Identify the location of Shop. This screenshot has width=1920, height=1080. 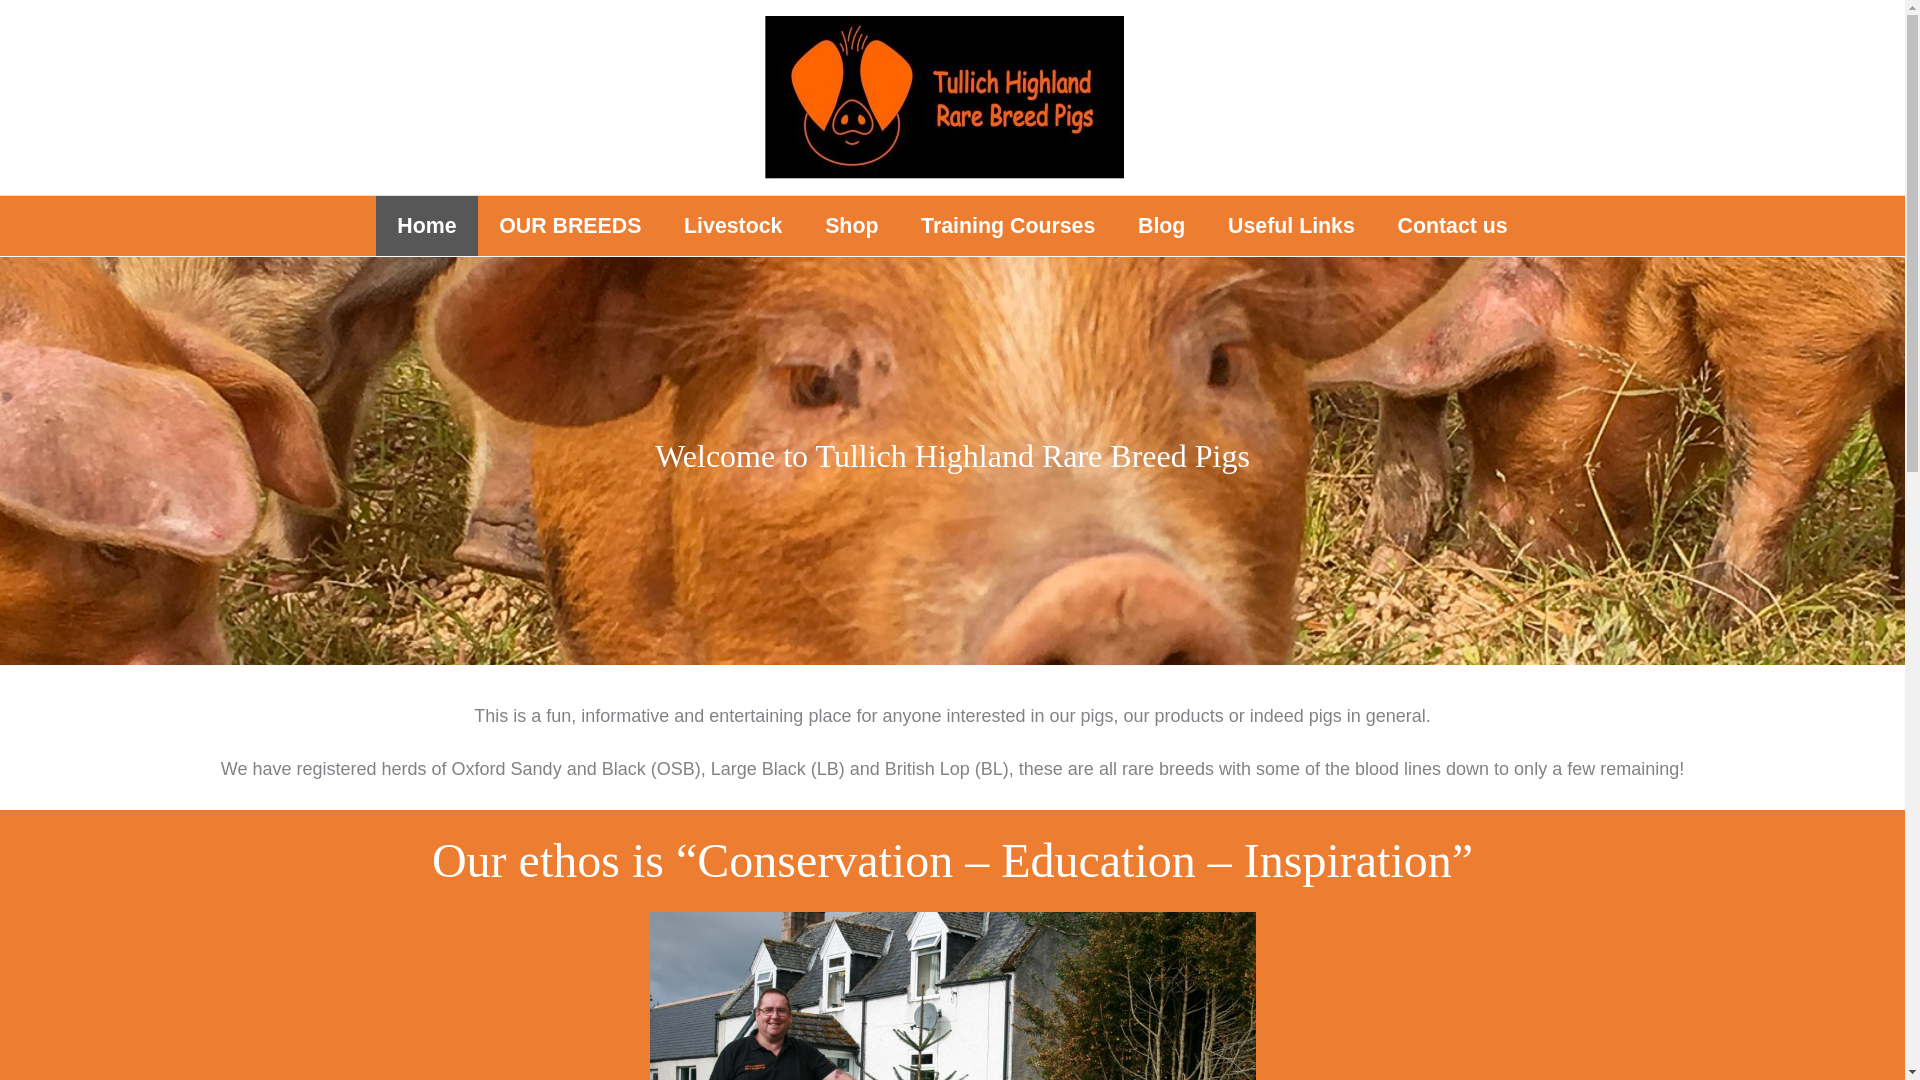
(852, 225).